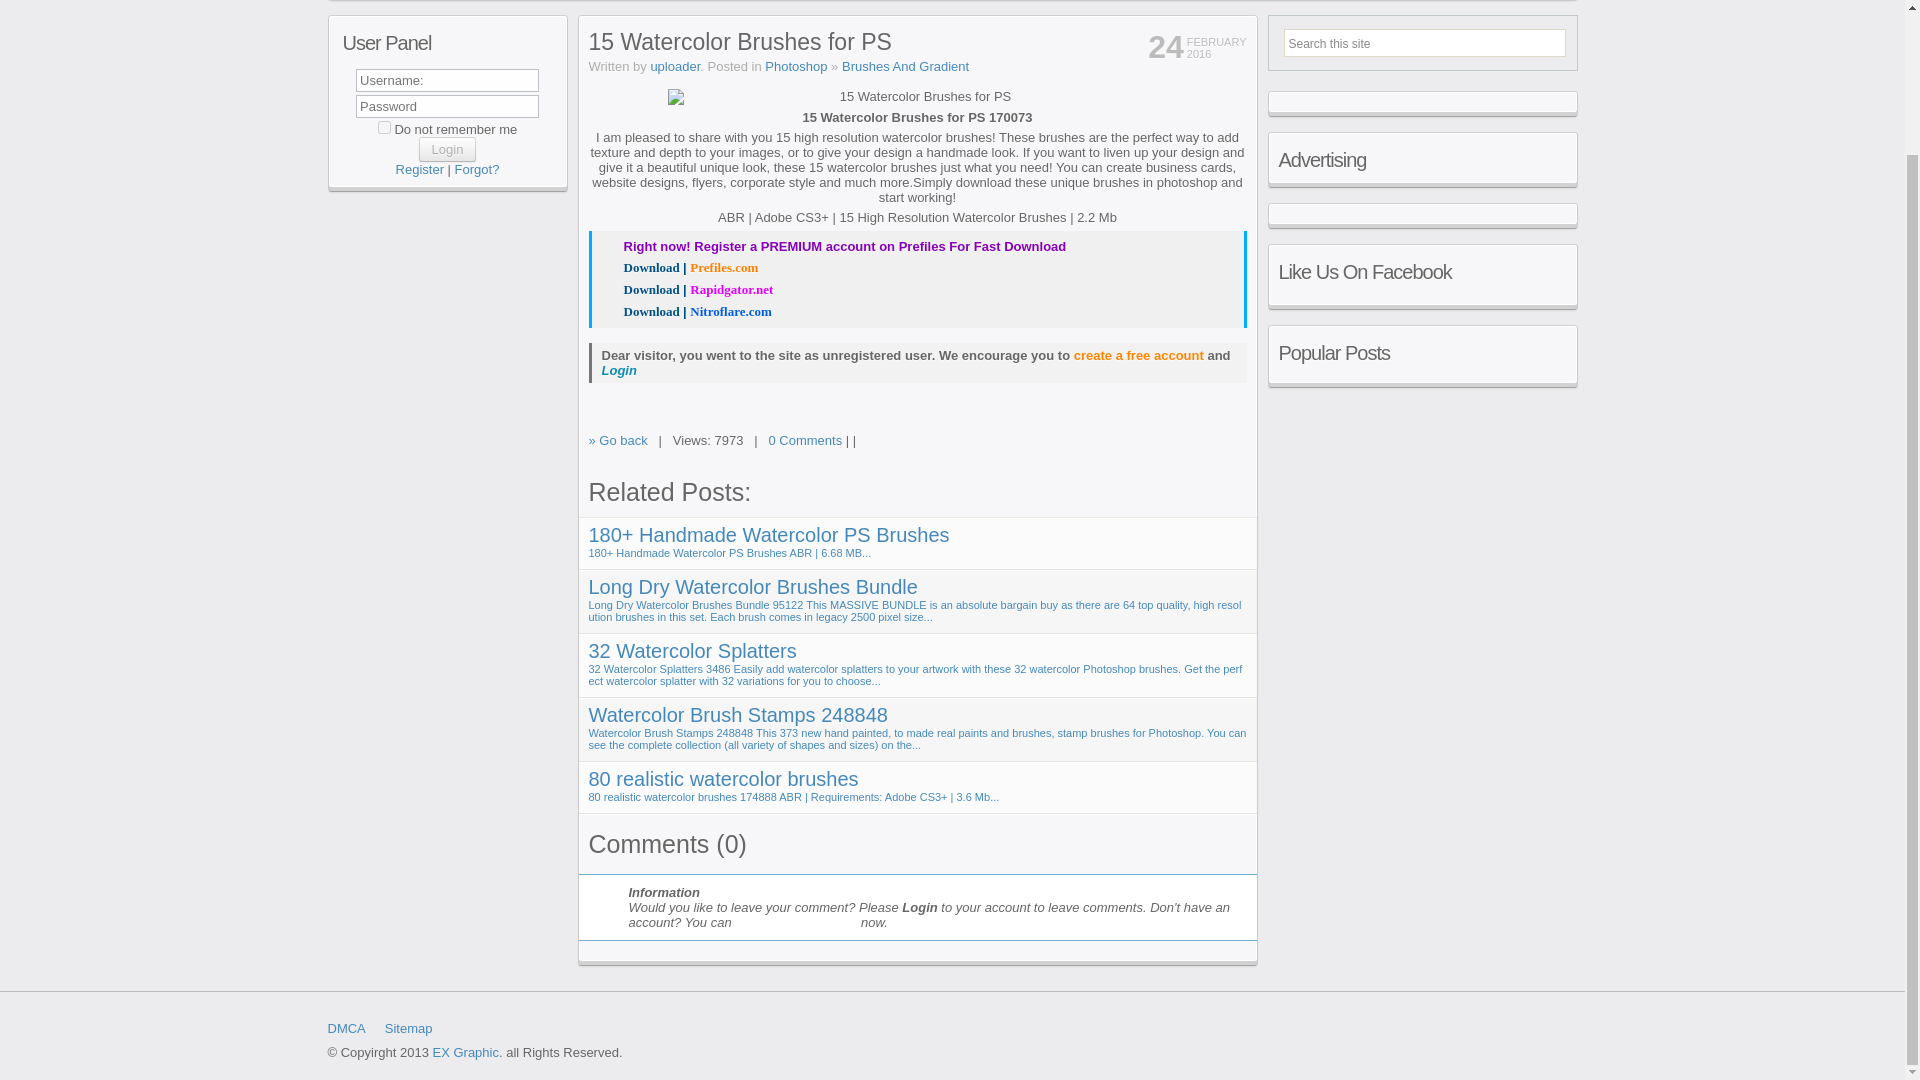 Image resolution: width=1920 pixels, height=1080 pixels. What do you see at coordinates (1186, 444) in the screenshot?
I see `Poor` at bounding box center [1186, 444].